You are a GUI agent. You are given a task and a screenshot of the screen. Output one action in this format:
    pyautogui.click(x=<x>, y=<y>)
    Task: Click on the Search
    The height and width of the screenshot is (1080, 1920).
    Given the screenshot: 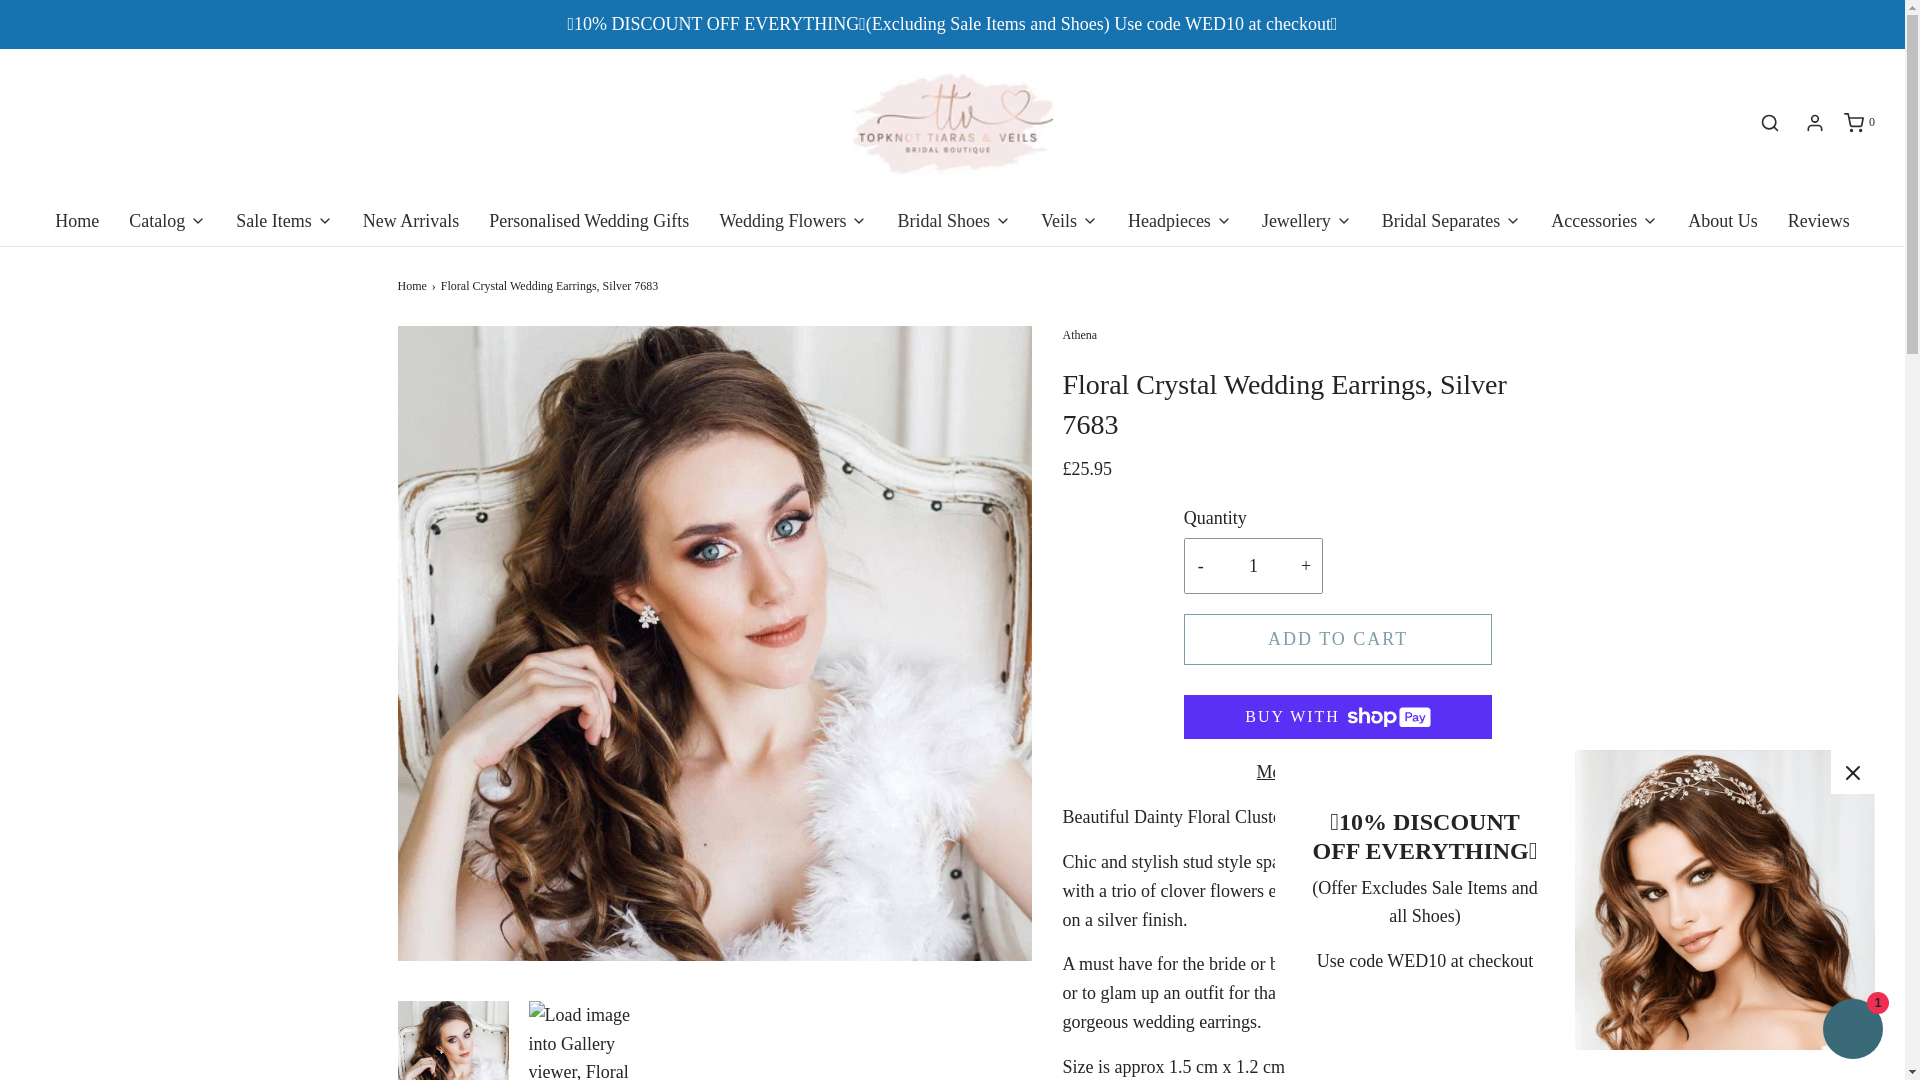 What is the action you would take?
    pyautogui.click(x=1769, y=122)
    